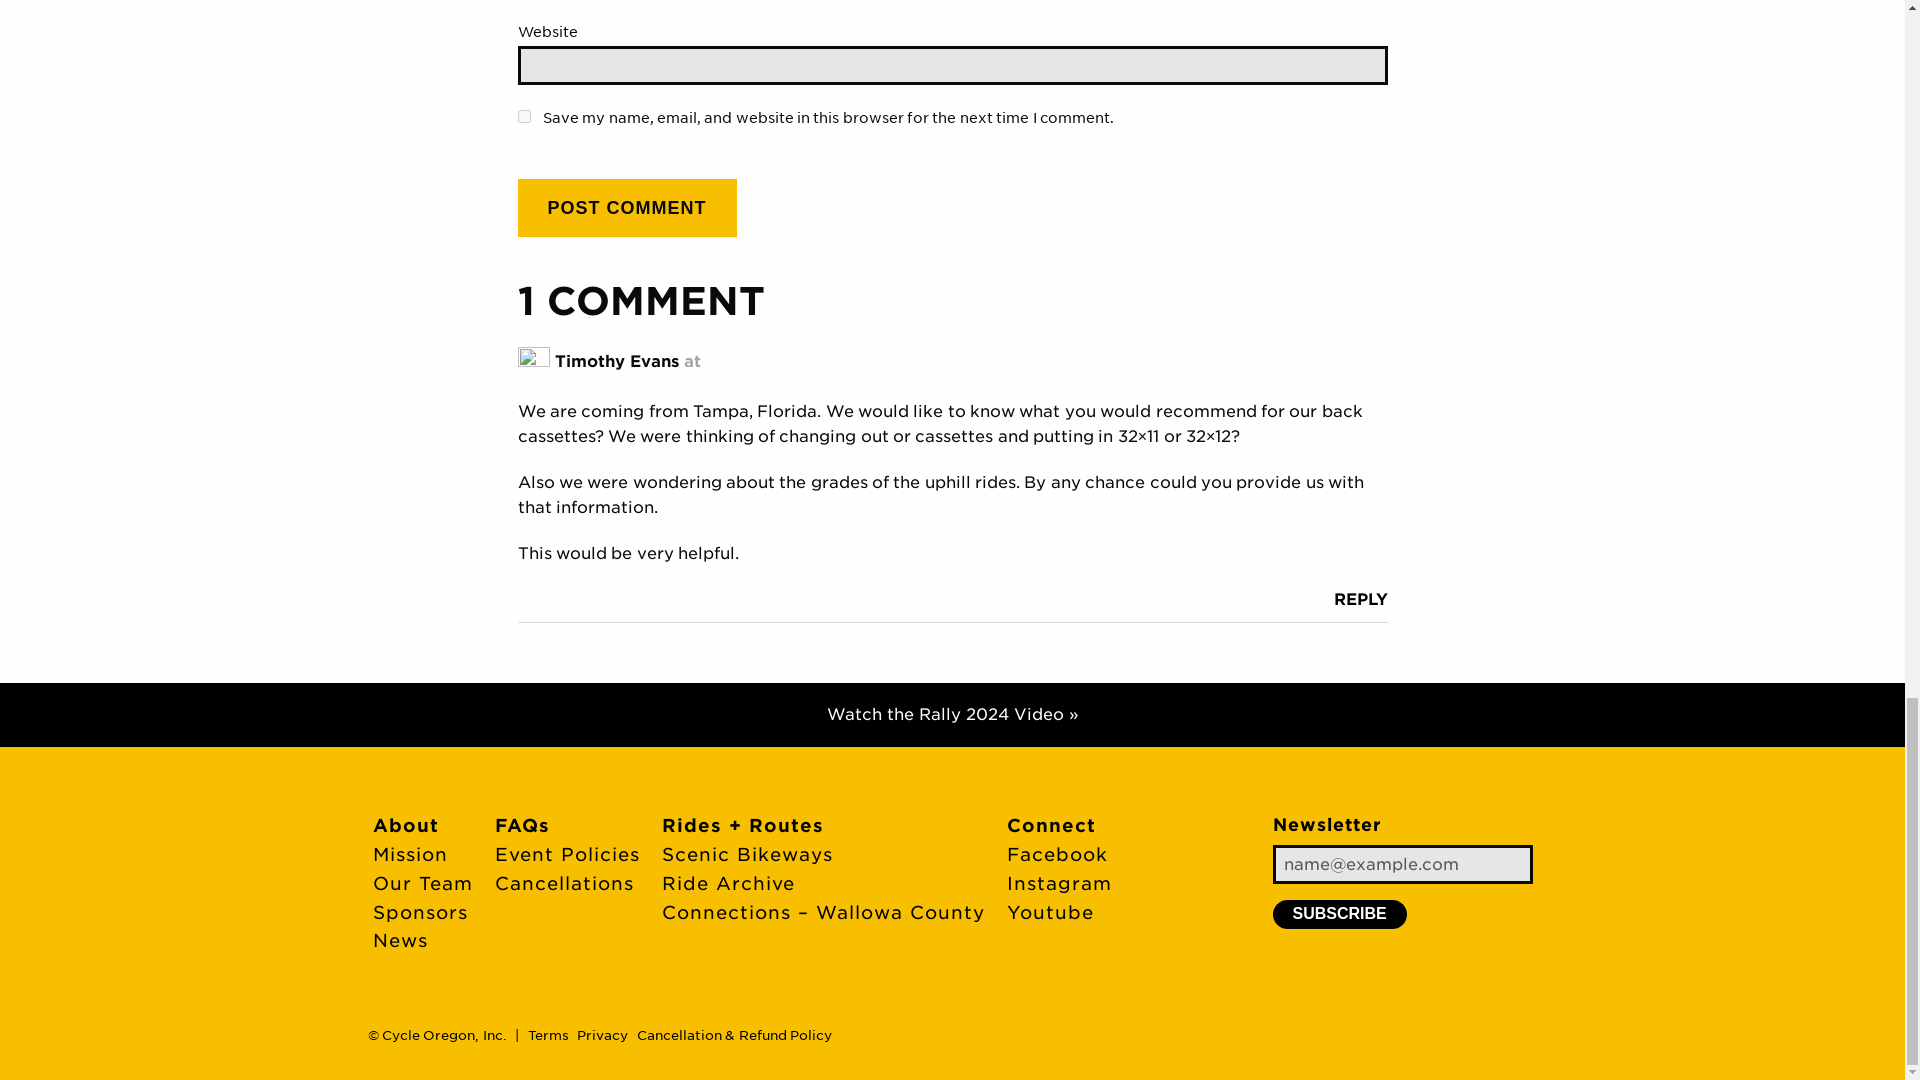  I want to click on Sponsors, so click(419, 912).